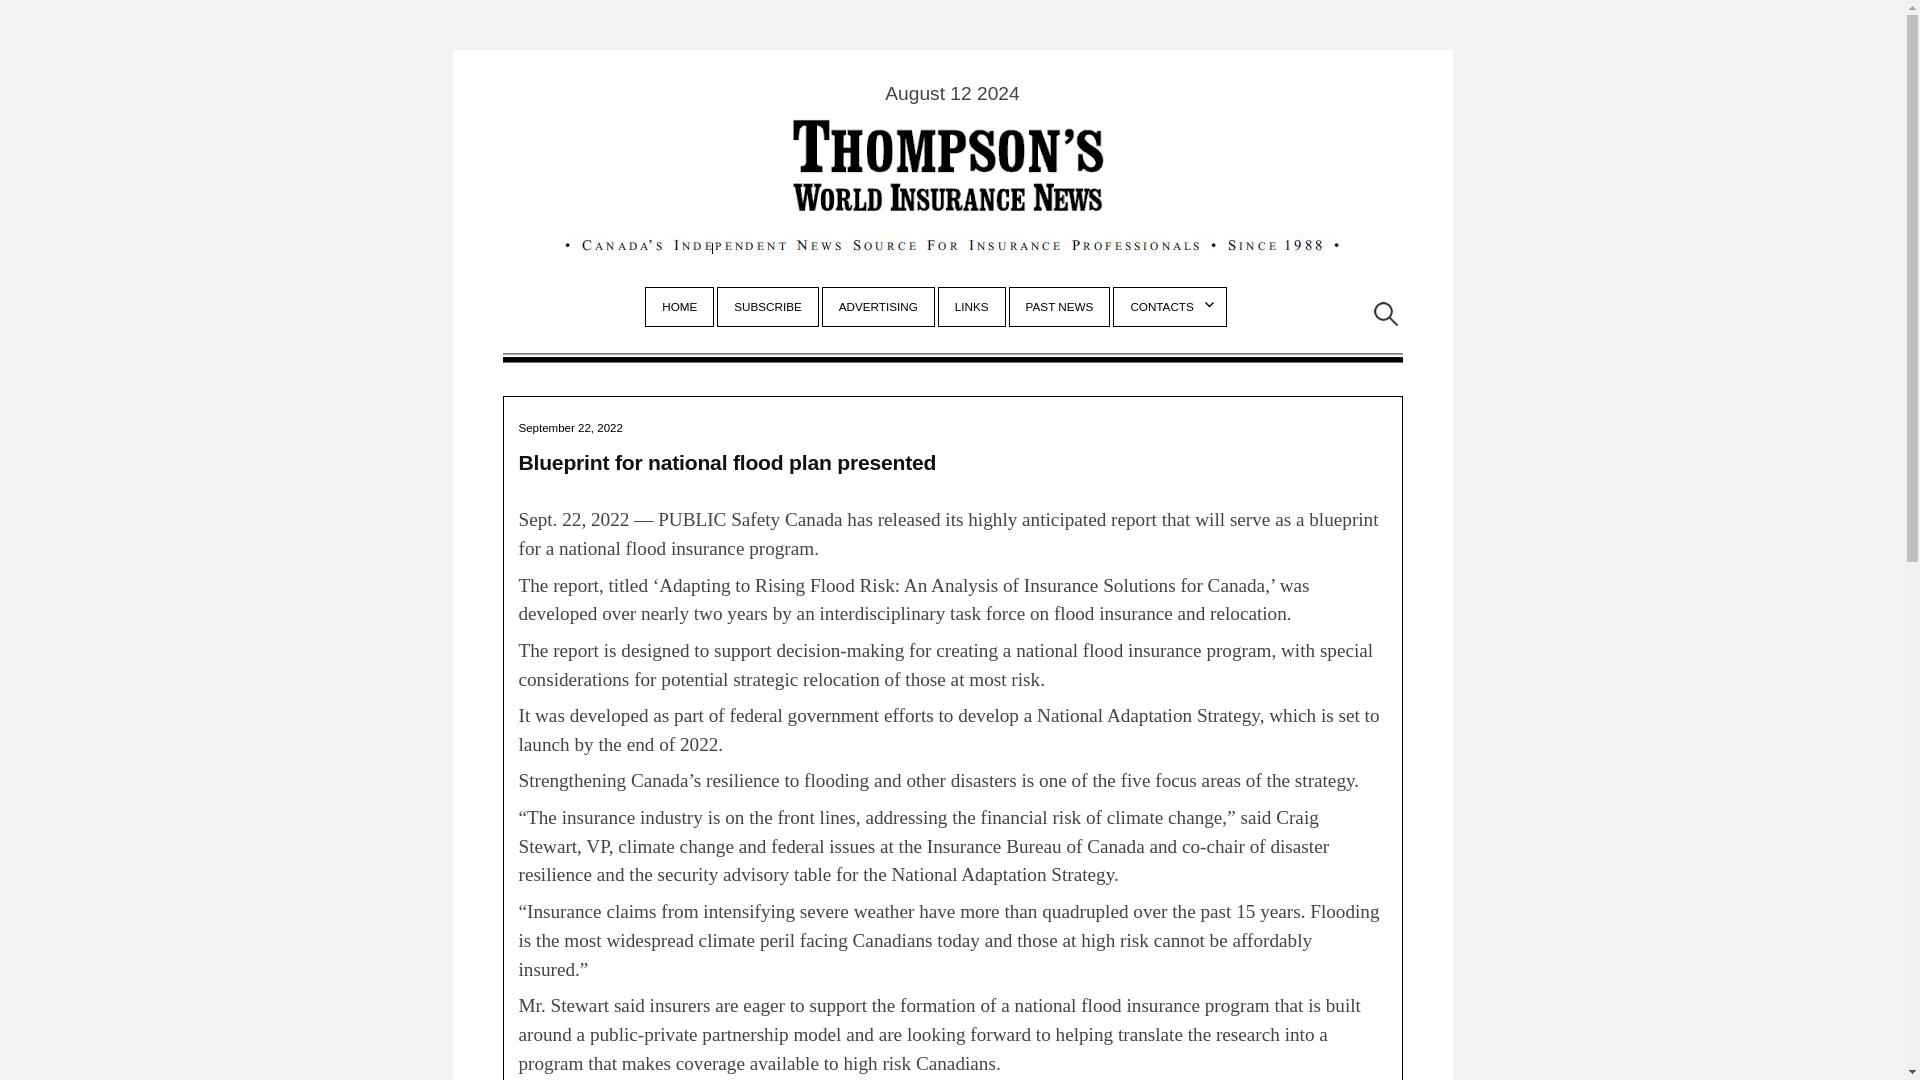 Image resolution: width=1920 pixels, height=1080 pixels. What do you see at coordinates (768, 307) in the screenshot?
I see `SUBSCRIBE` at bounding box center [768, 307].